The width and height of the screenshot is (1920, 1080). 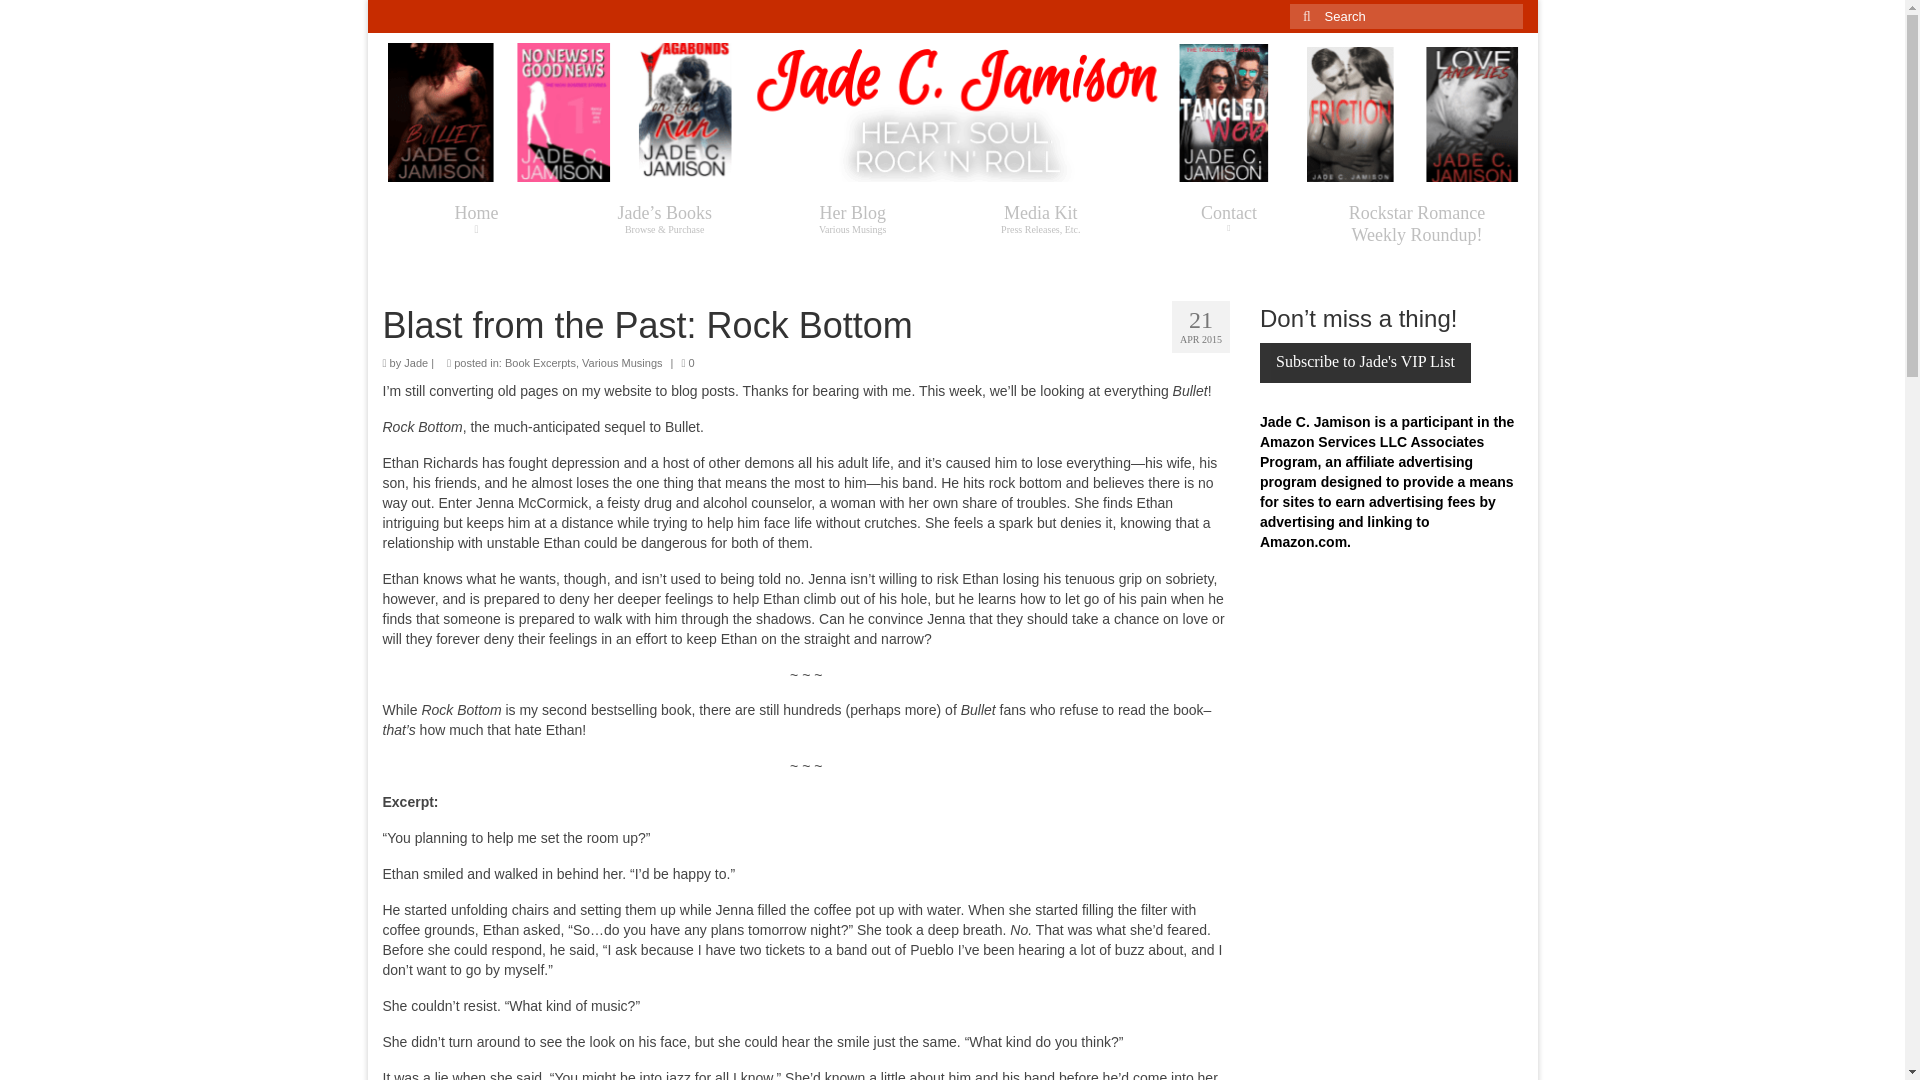 What do you see at coordinates (476, 218) in the screenshot?
I see `Jade` at bounding box center [476, 218].